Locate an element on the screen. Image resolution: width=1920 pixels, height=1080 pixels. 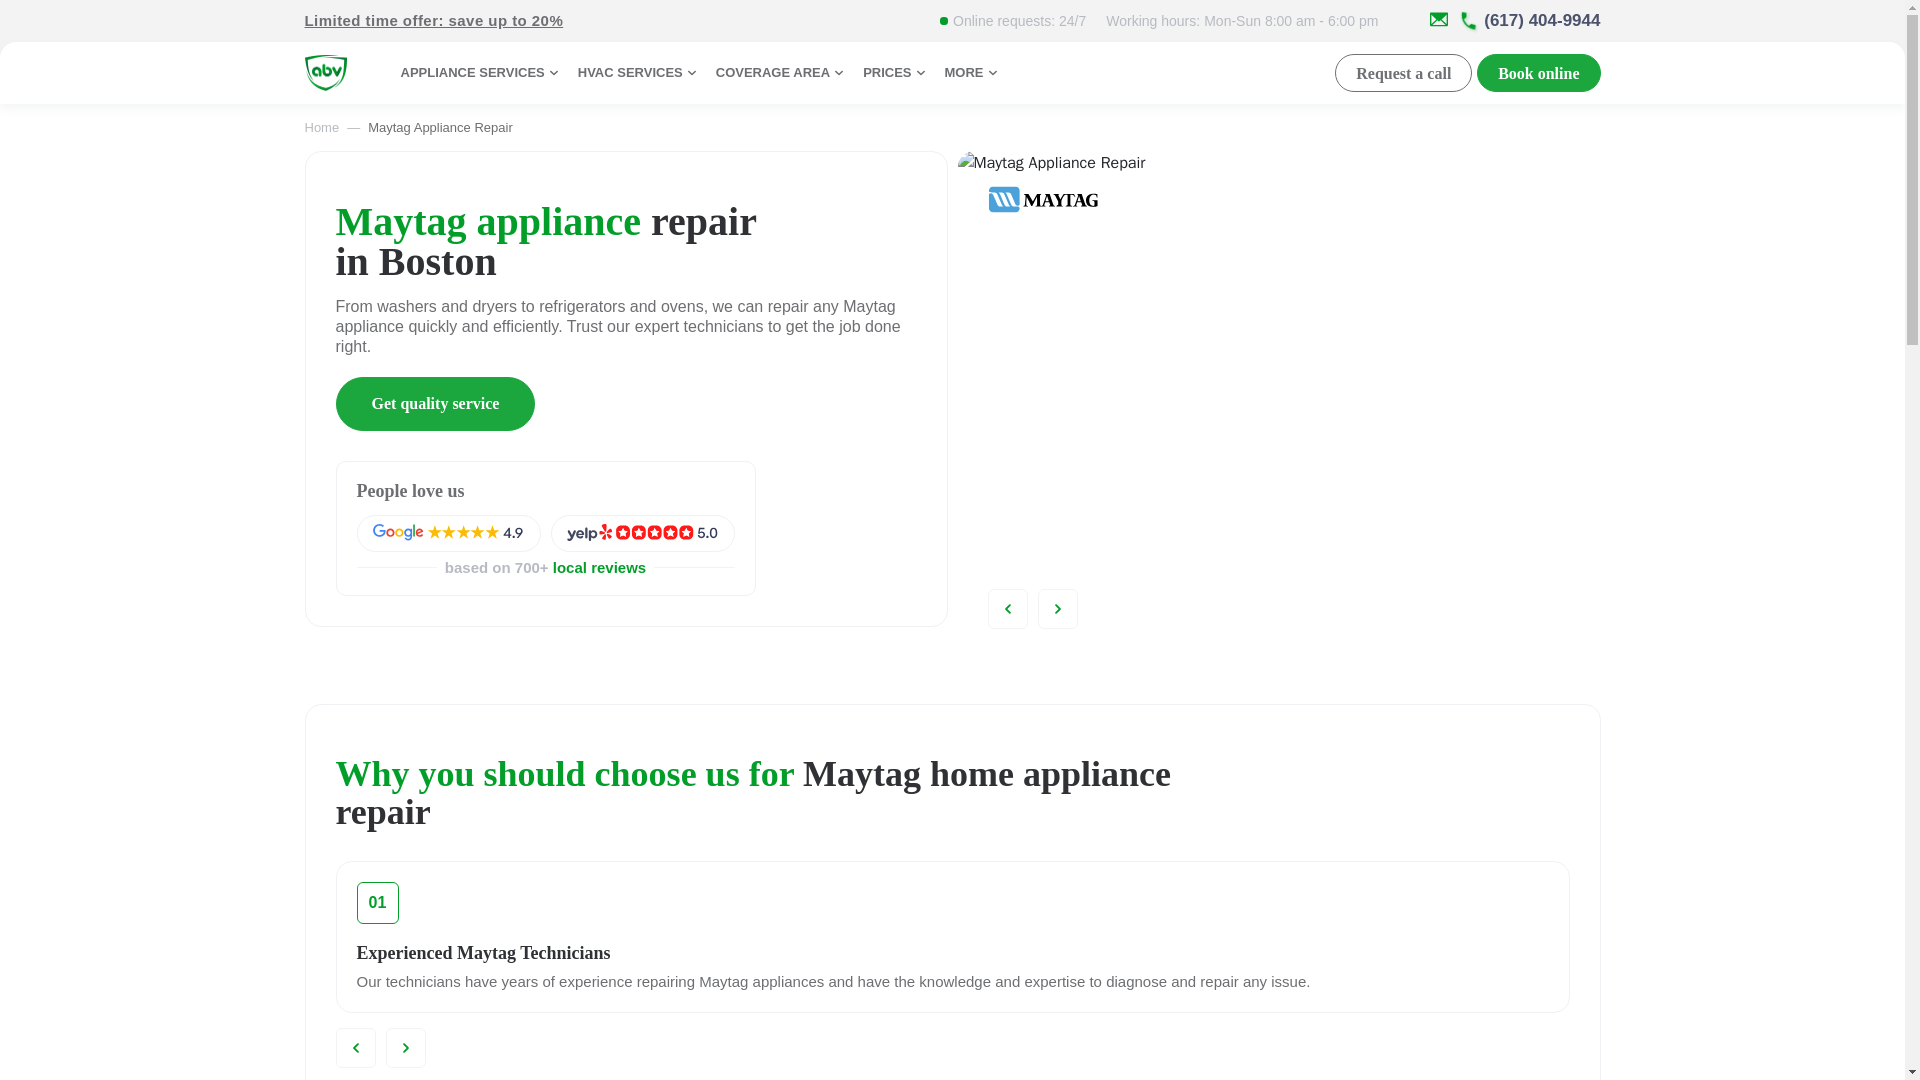
APPLIANCE SERVICES is located at coordinates (480, 72).